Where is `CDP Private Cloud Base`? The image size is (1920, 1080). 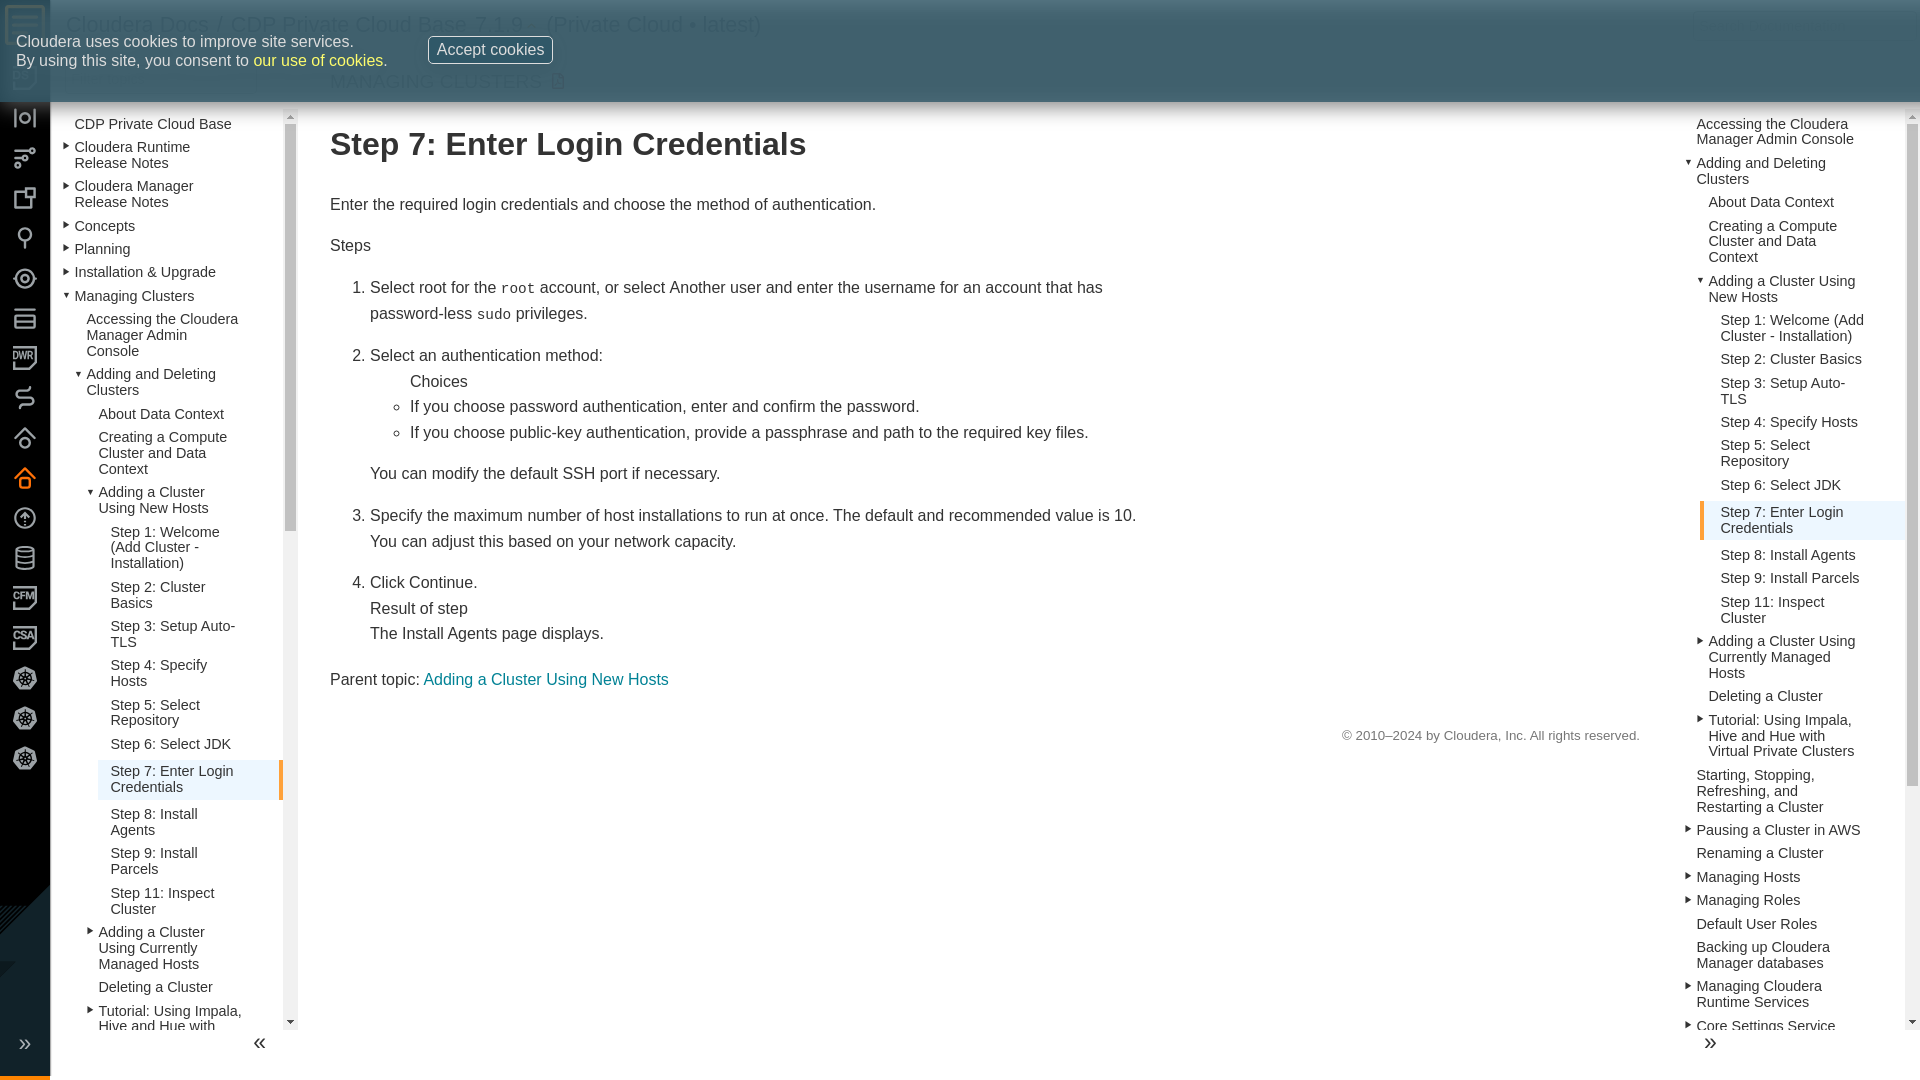
CDP Private Cloud Base is located at coordinates (348, 24).